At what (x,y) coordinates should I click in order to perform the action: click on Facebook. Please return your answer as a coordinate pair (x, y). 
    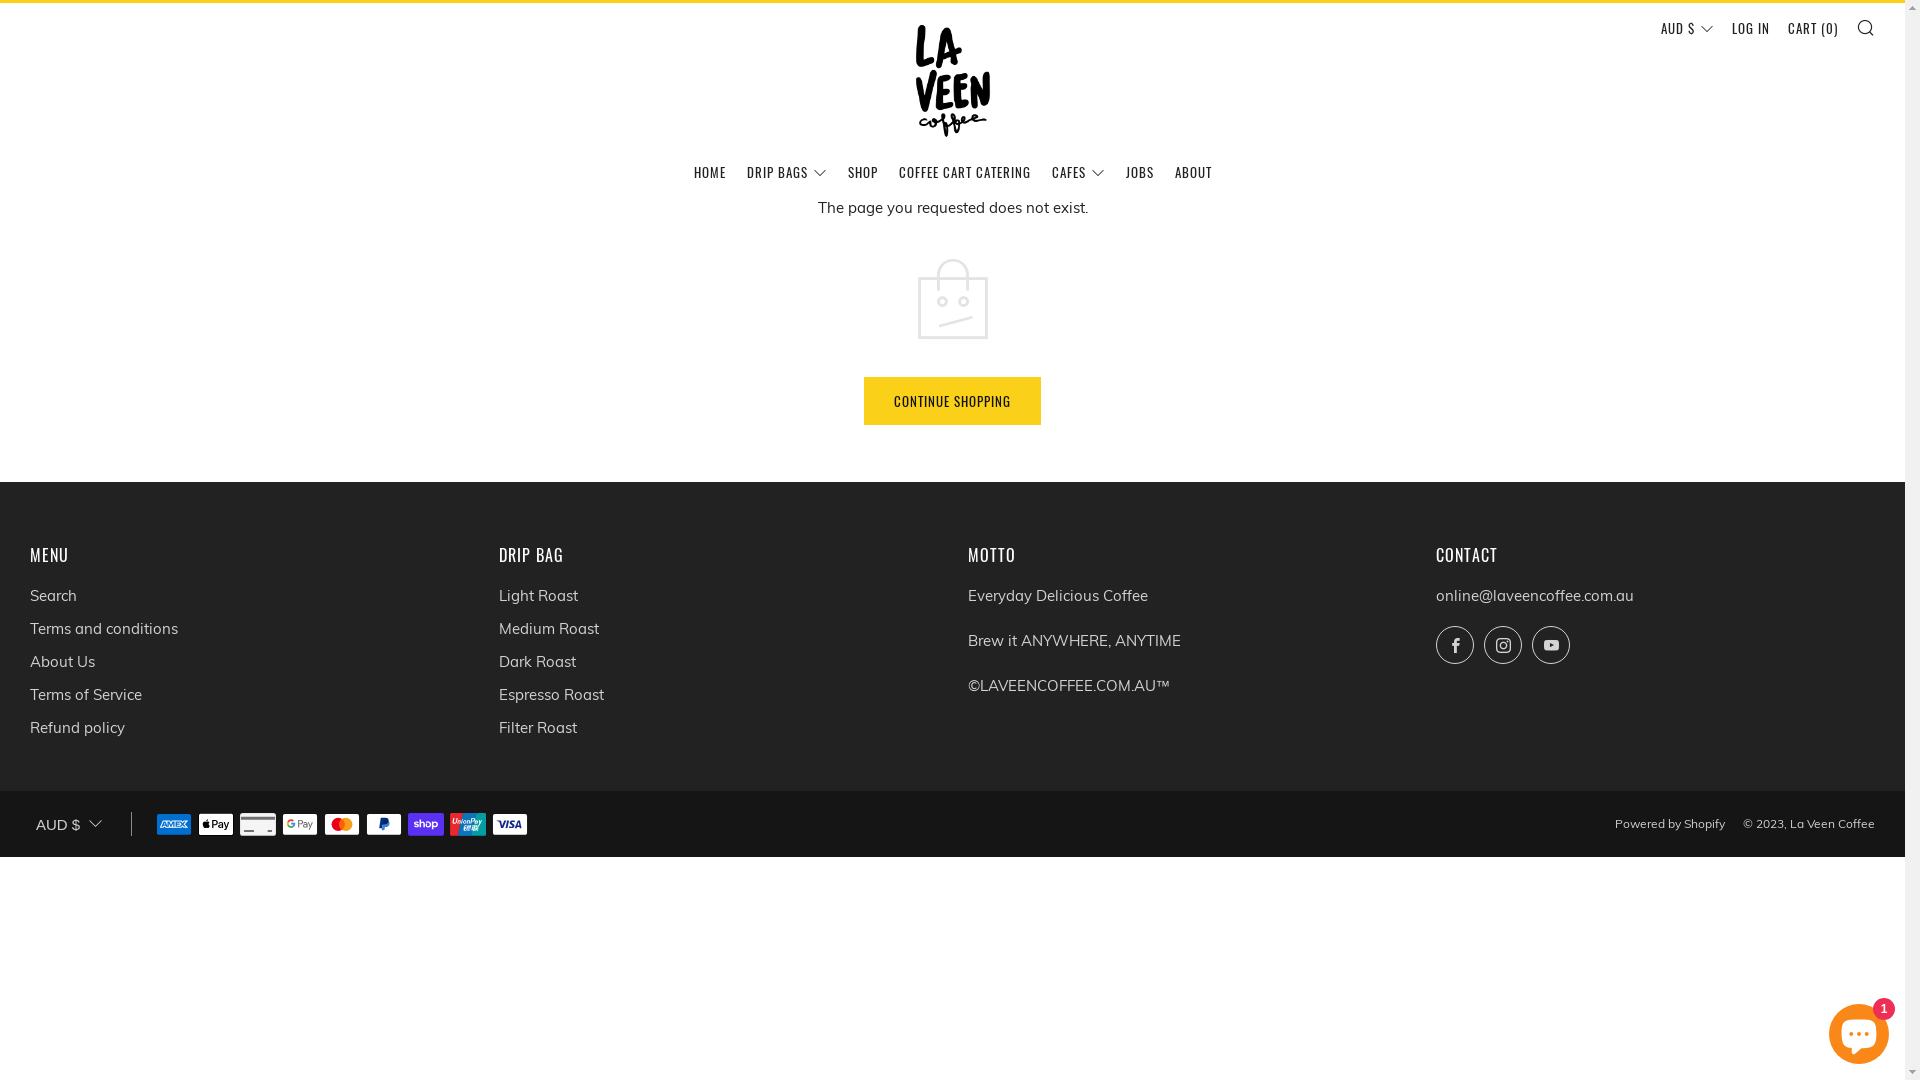
    Looking at the image, I should click on (1455, 645).